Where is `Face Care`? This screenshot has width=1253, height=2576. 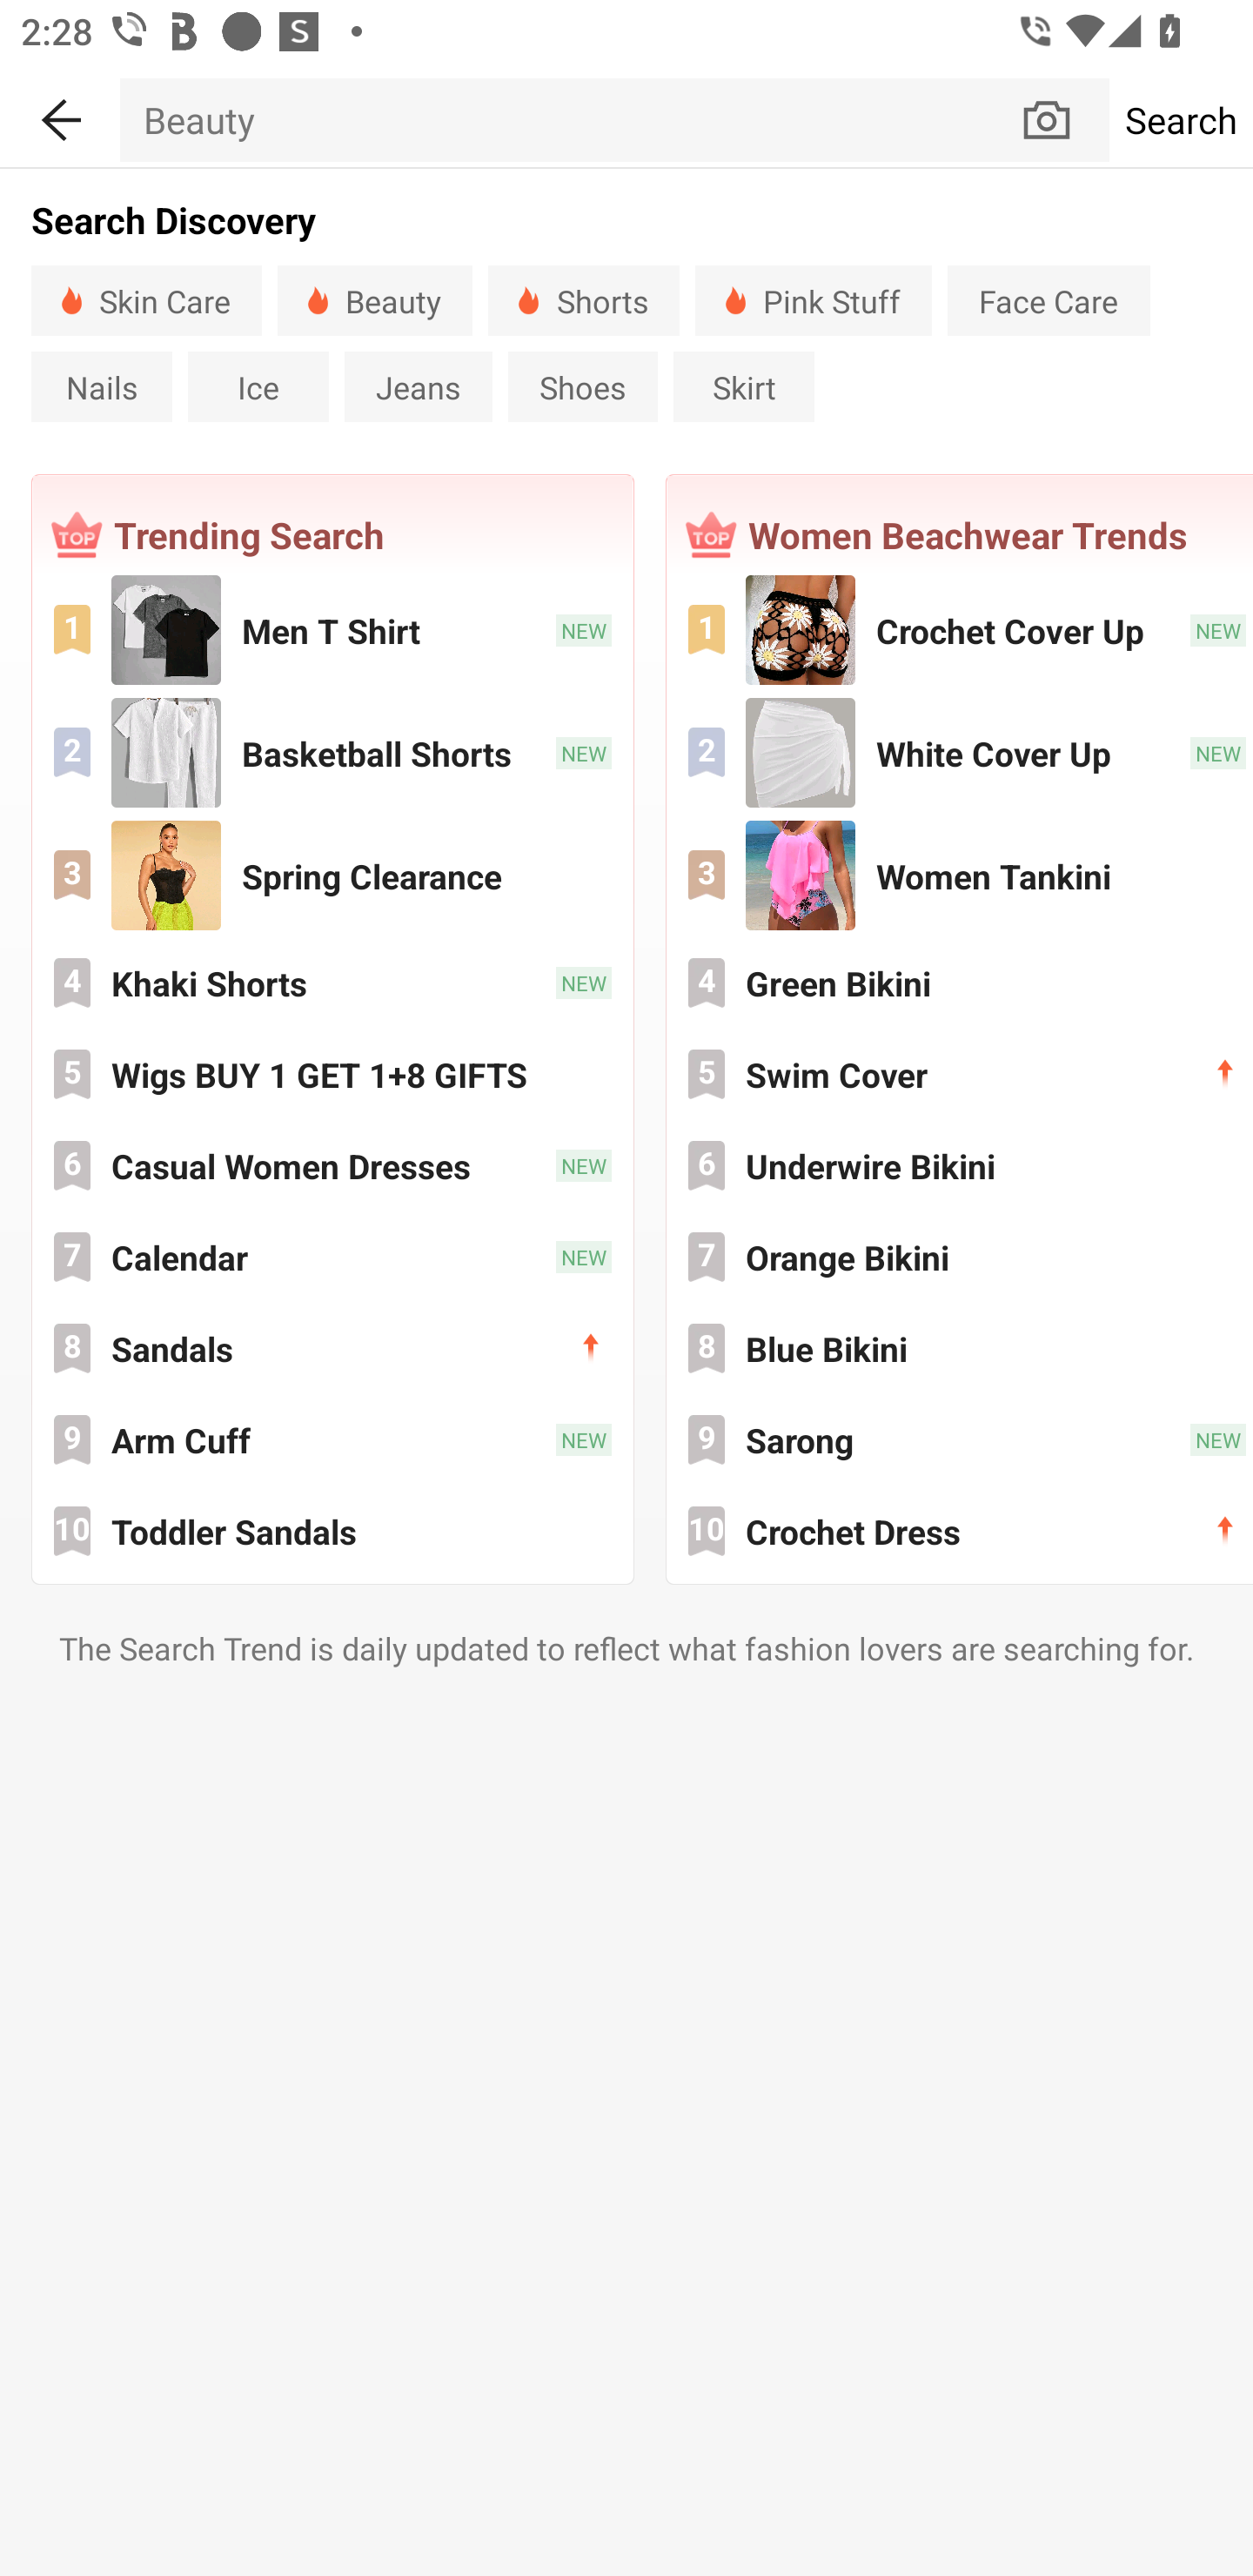 Face Care is located at coordinates (1048, 299).